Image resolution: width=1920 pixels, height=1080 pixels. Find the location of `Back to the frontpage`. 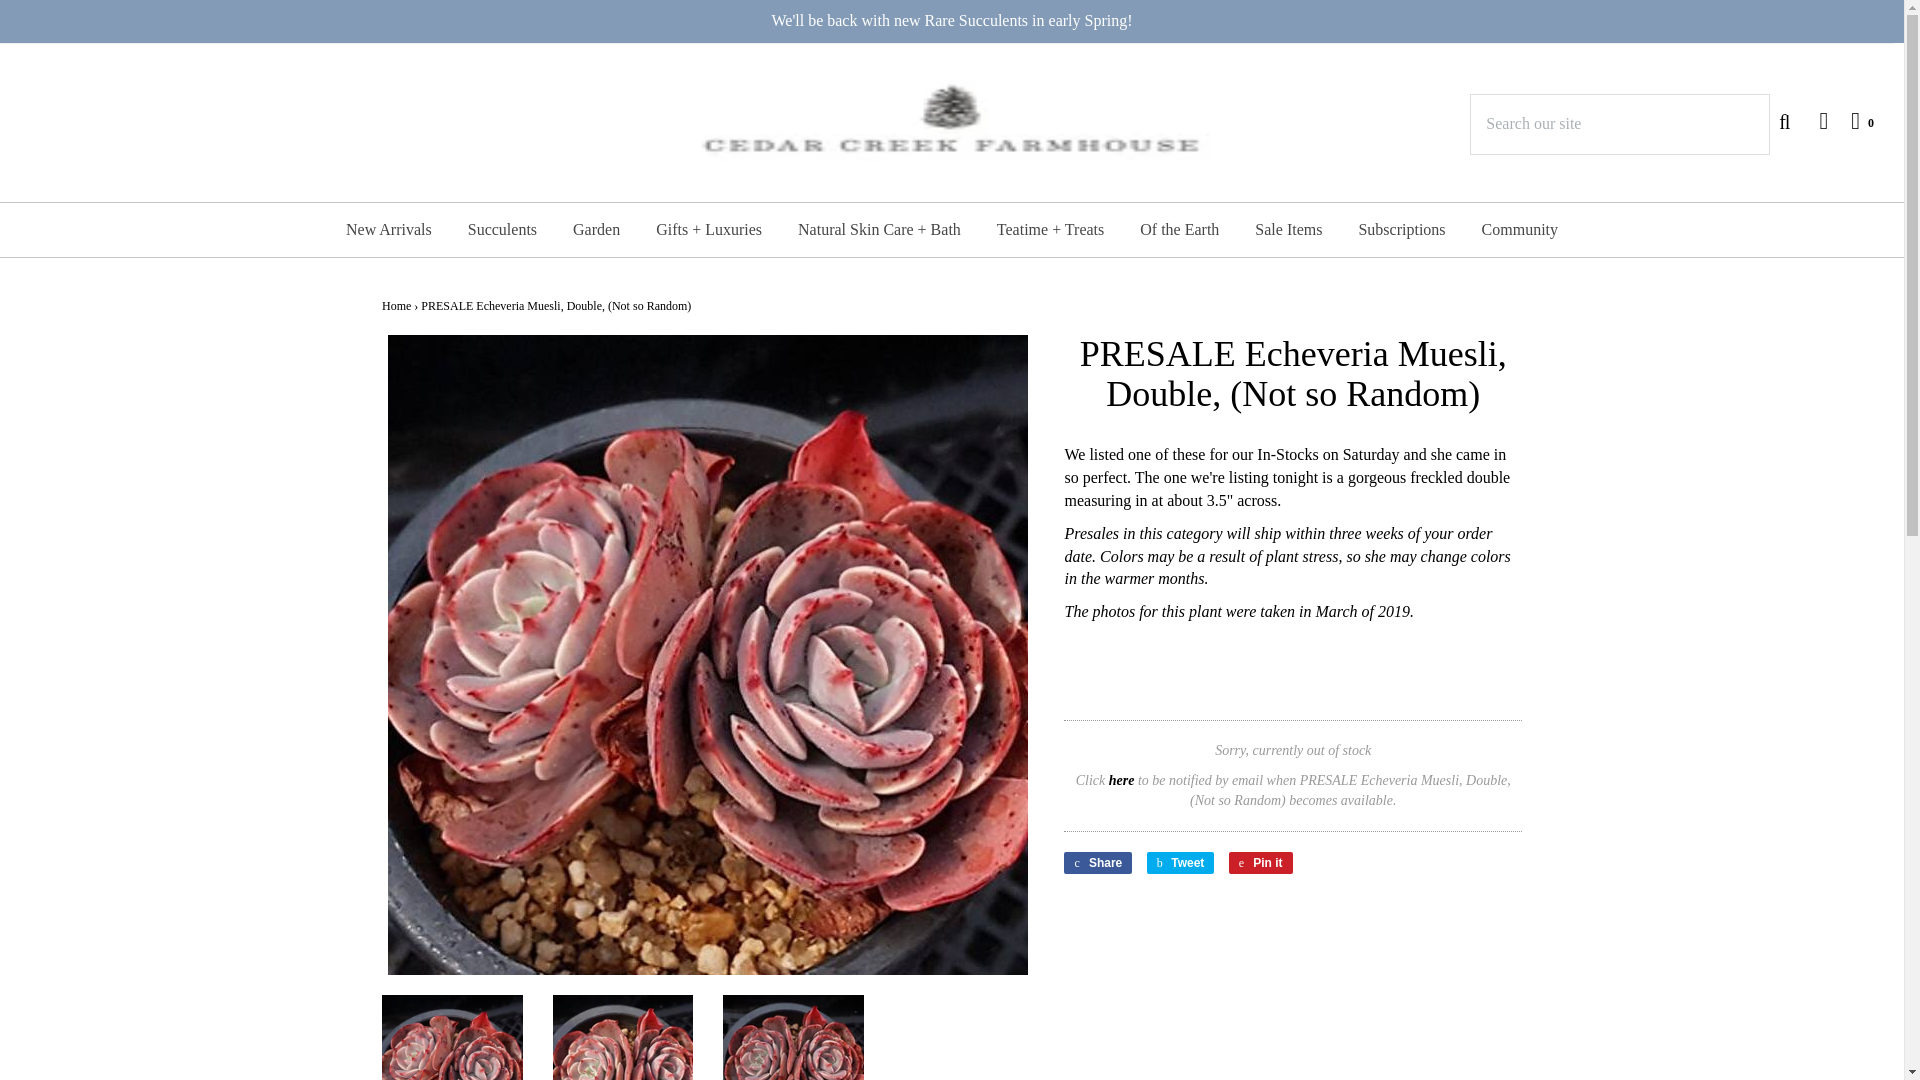

Back to the frontpage is located at coordinates (396, 306).